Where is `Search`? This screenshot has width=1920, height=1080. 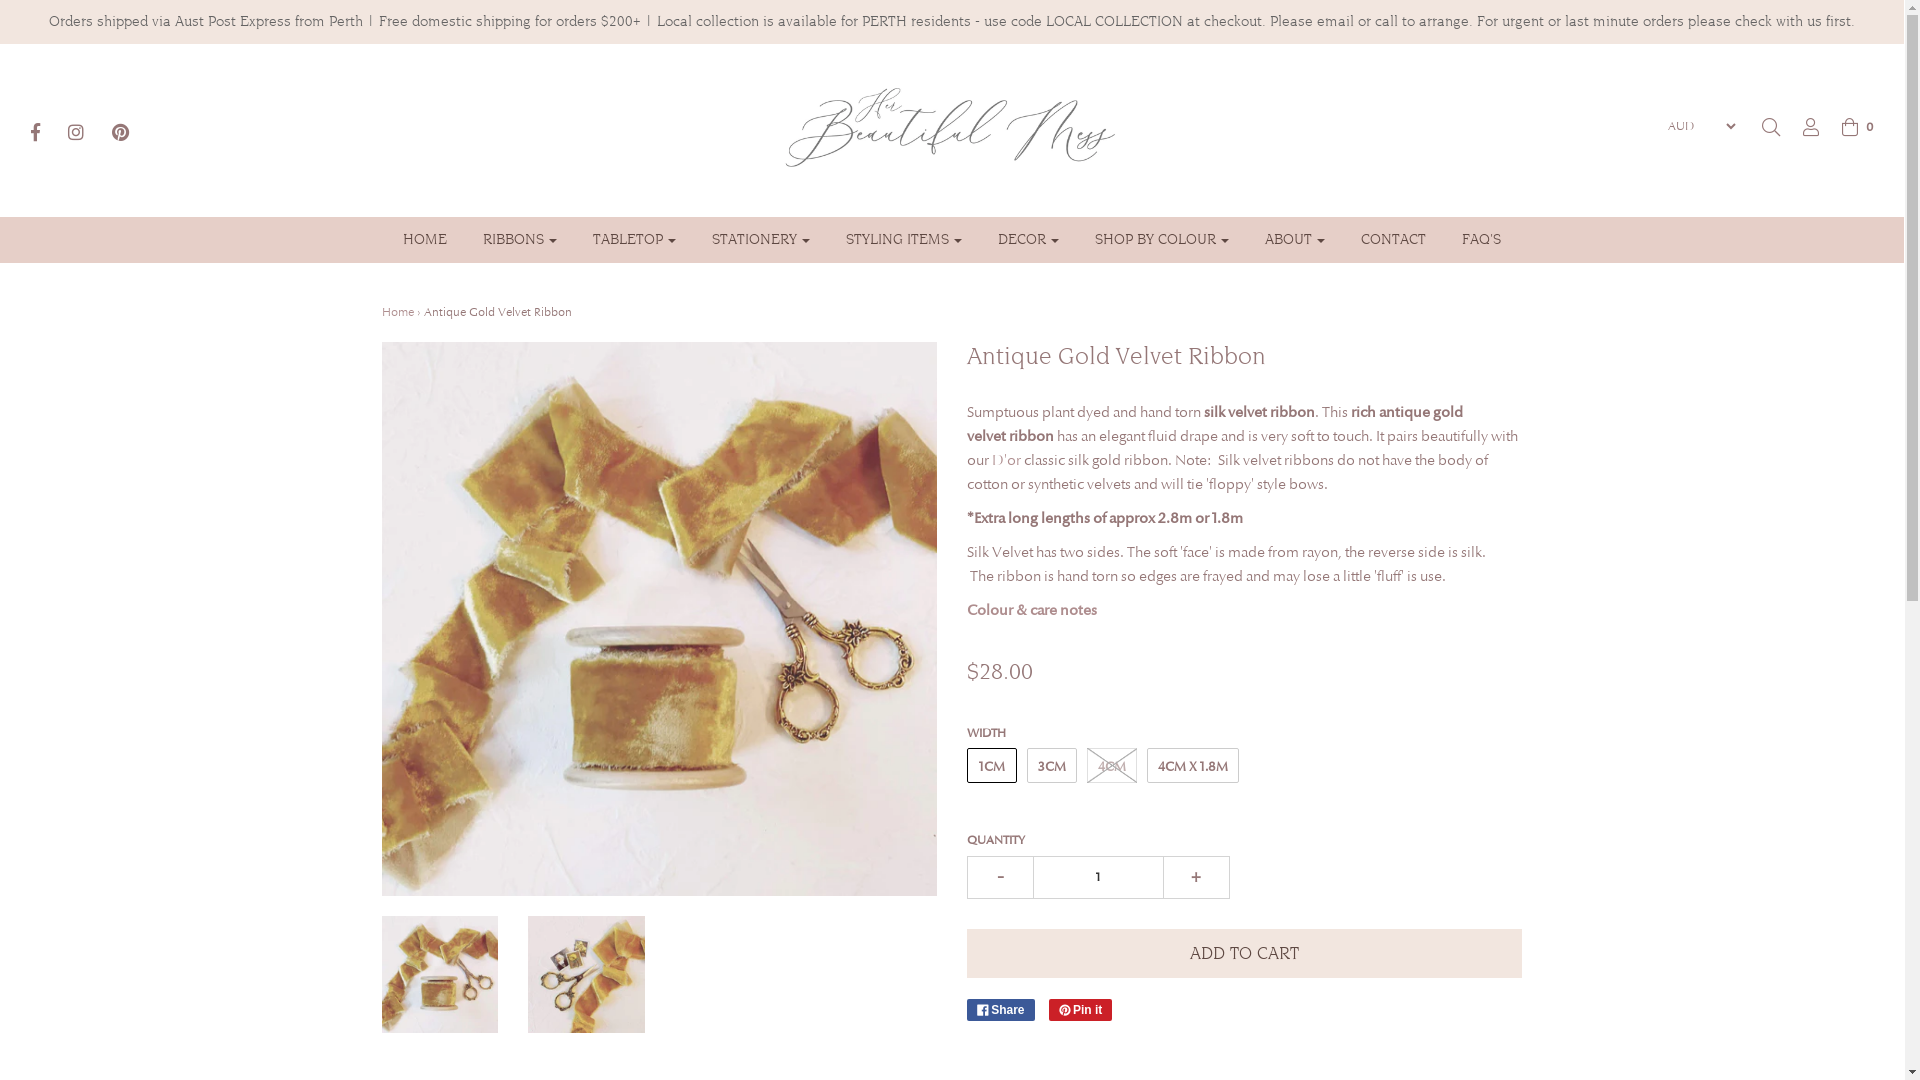
Search is located at coordinates (1771, 127).